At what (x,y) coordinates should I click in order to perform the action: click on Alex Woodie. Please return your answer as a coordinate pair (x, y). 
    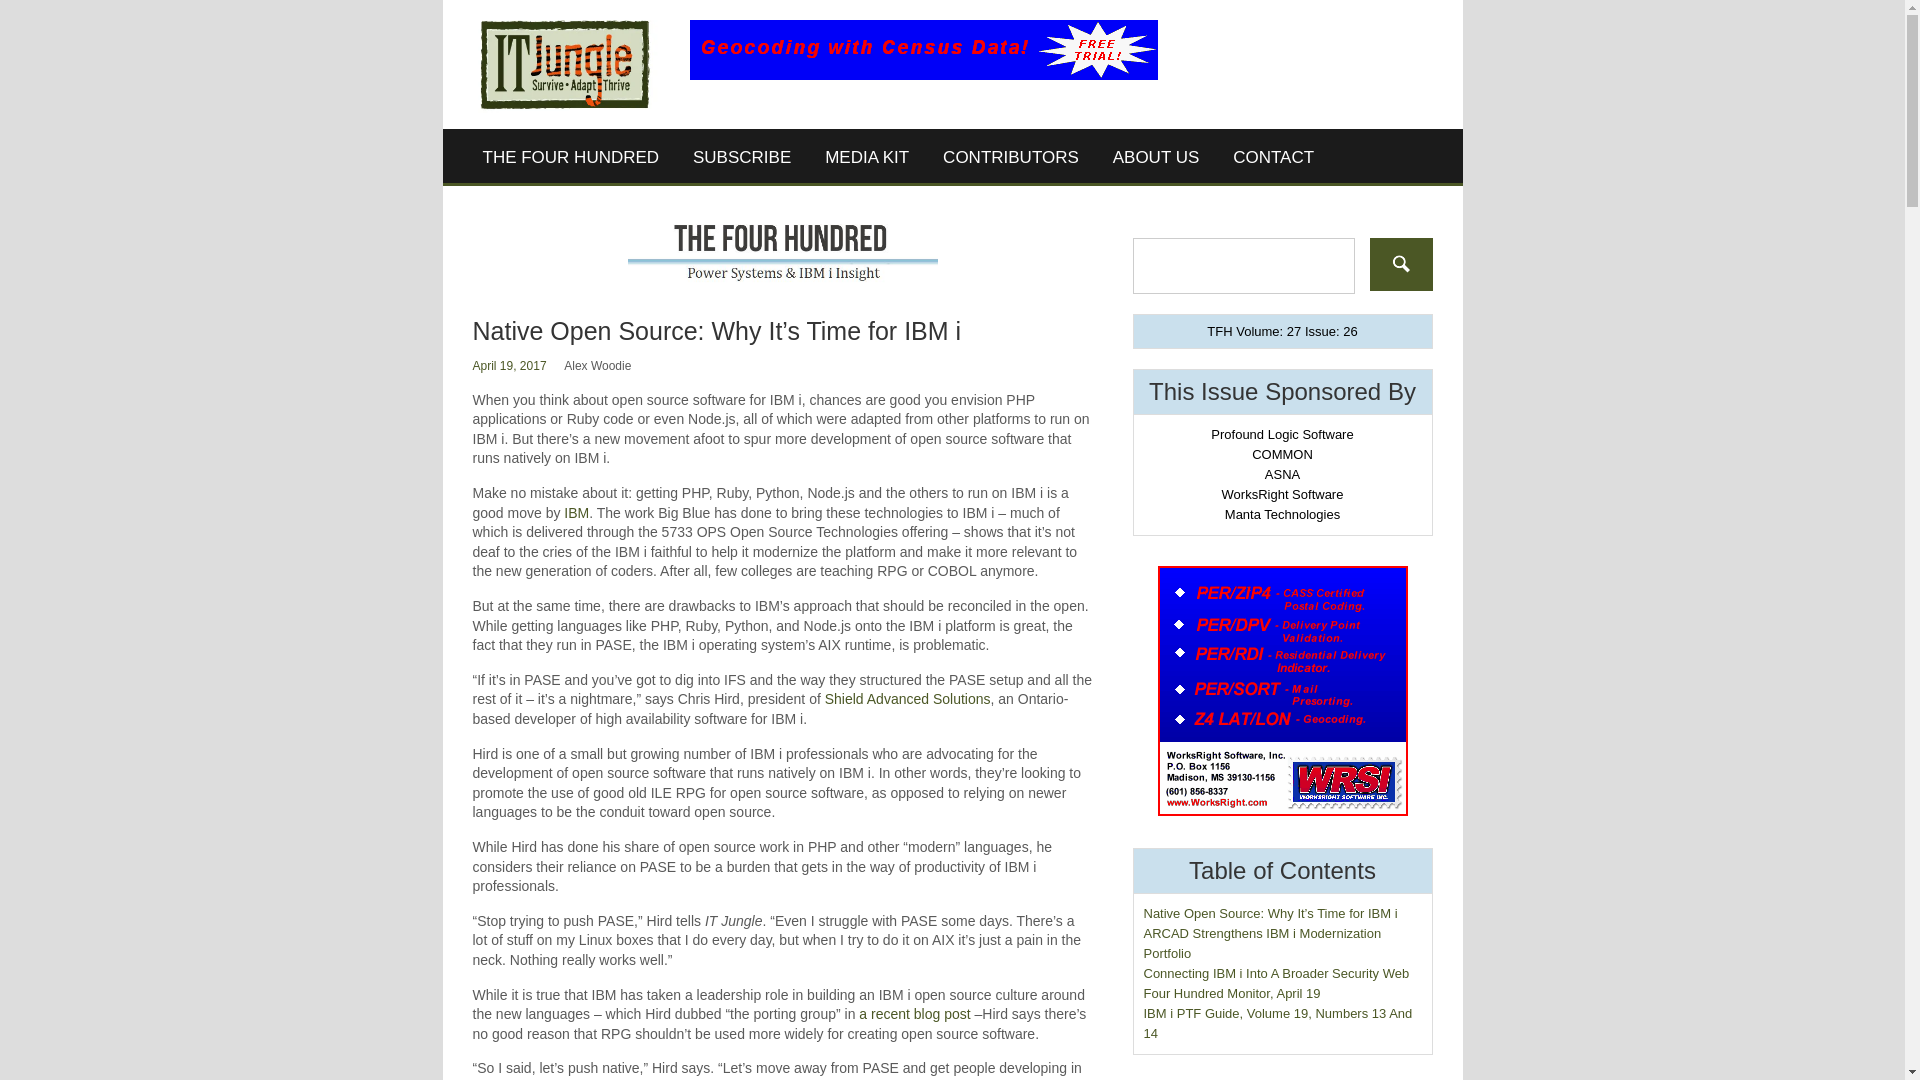
    Looking at the image, I should click on (598, 365).